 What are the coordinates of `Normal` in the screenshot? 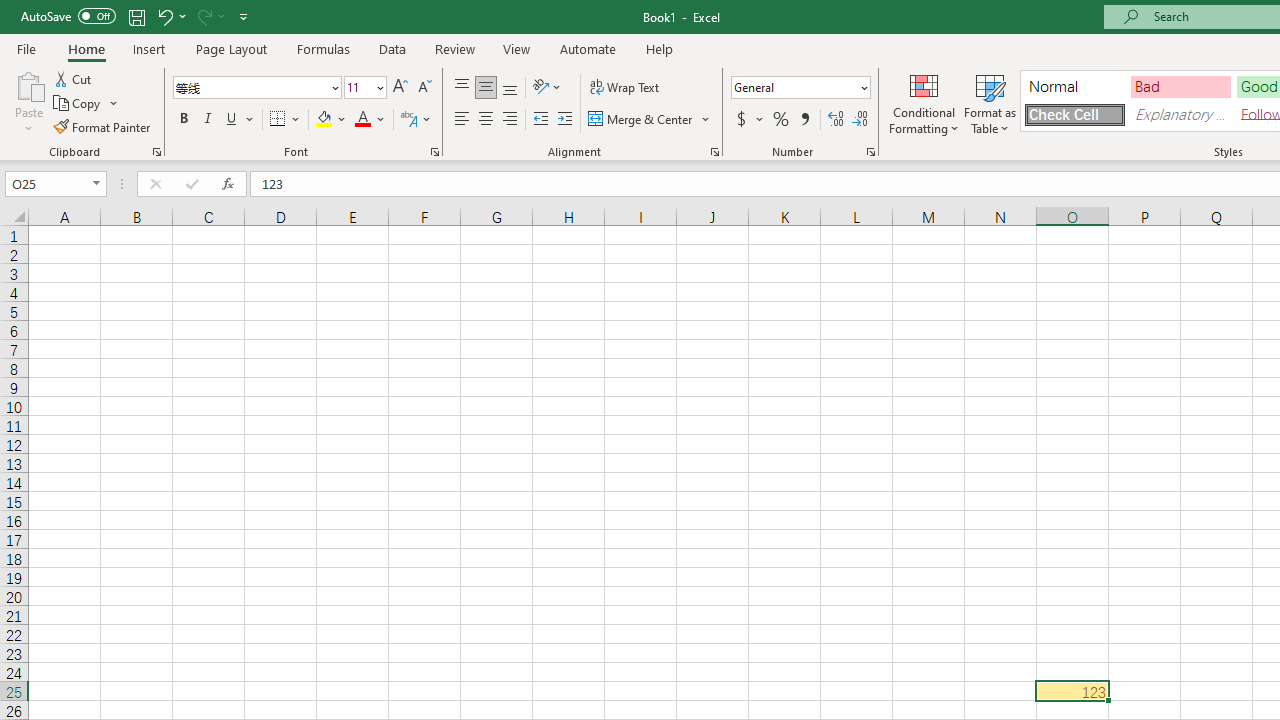 It's located at (1074, 86).